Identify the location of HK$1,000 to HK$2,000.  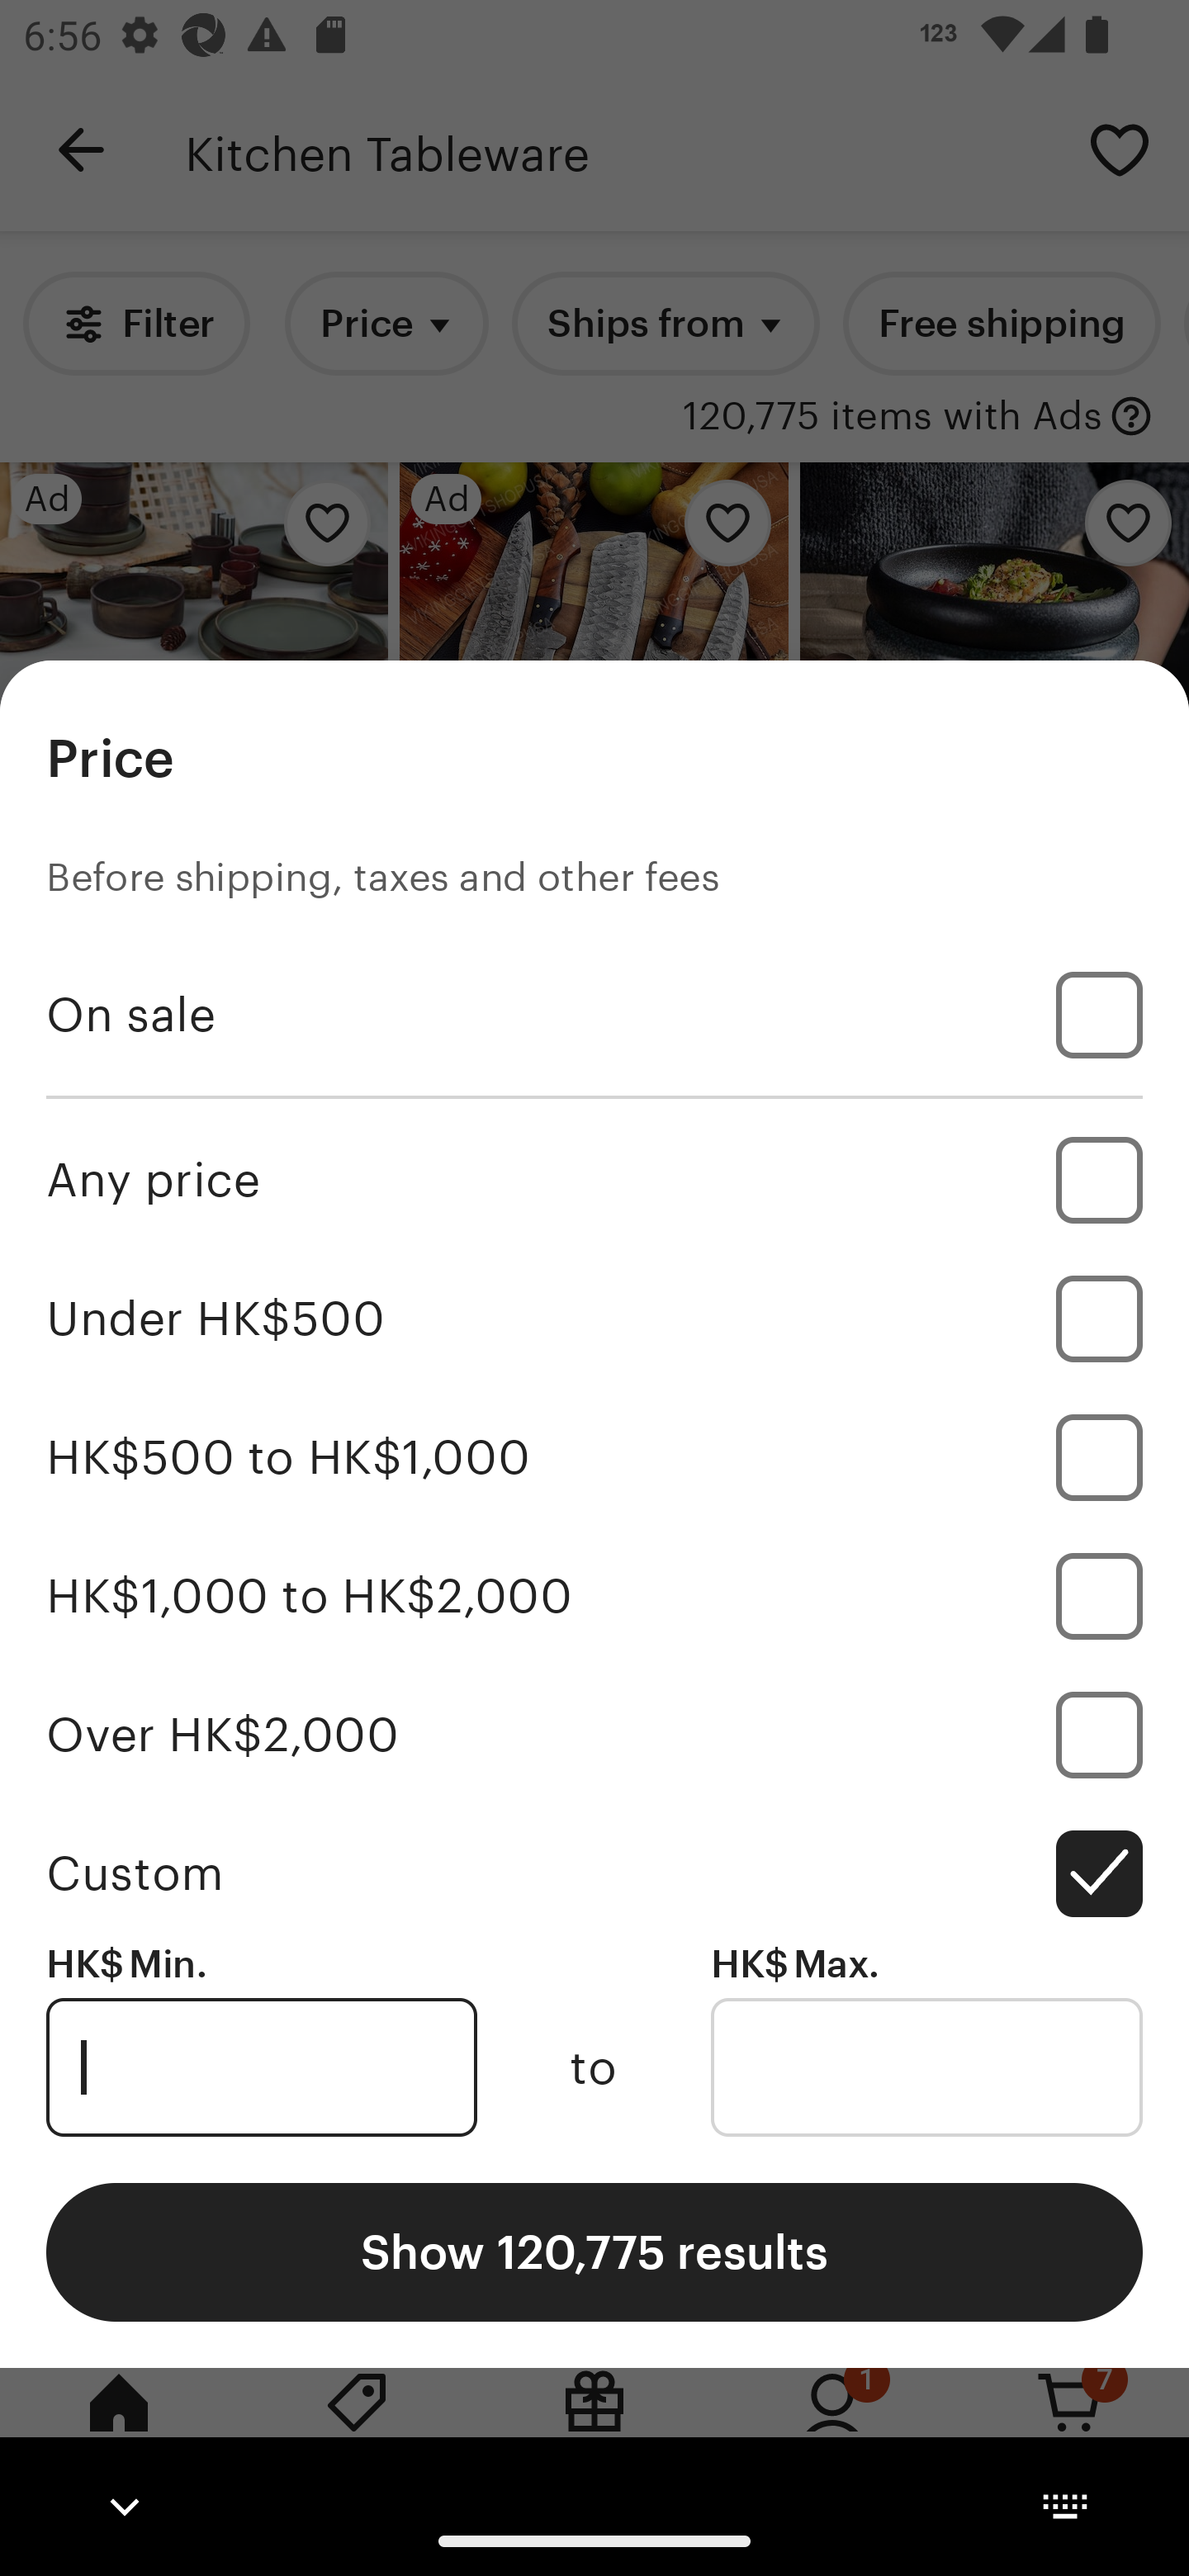
(594, 1595).